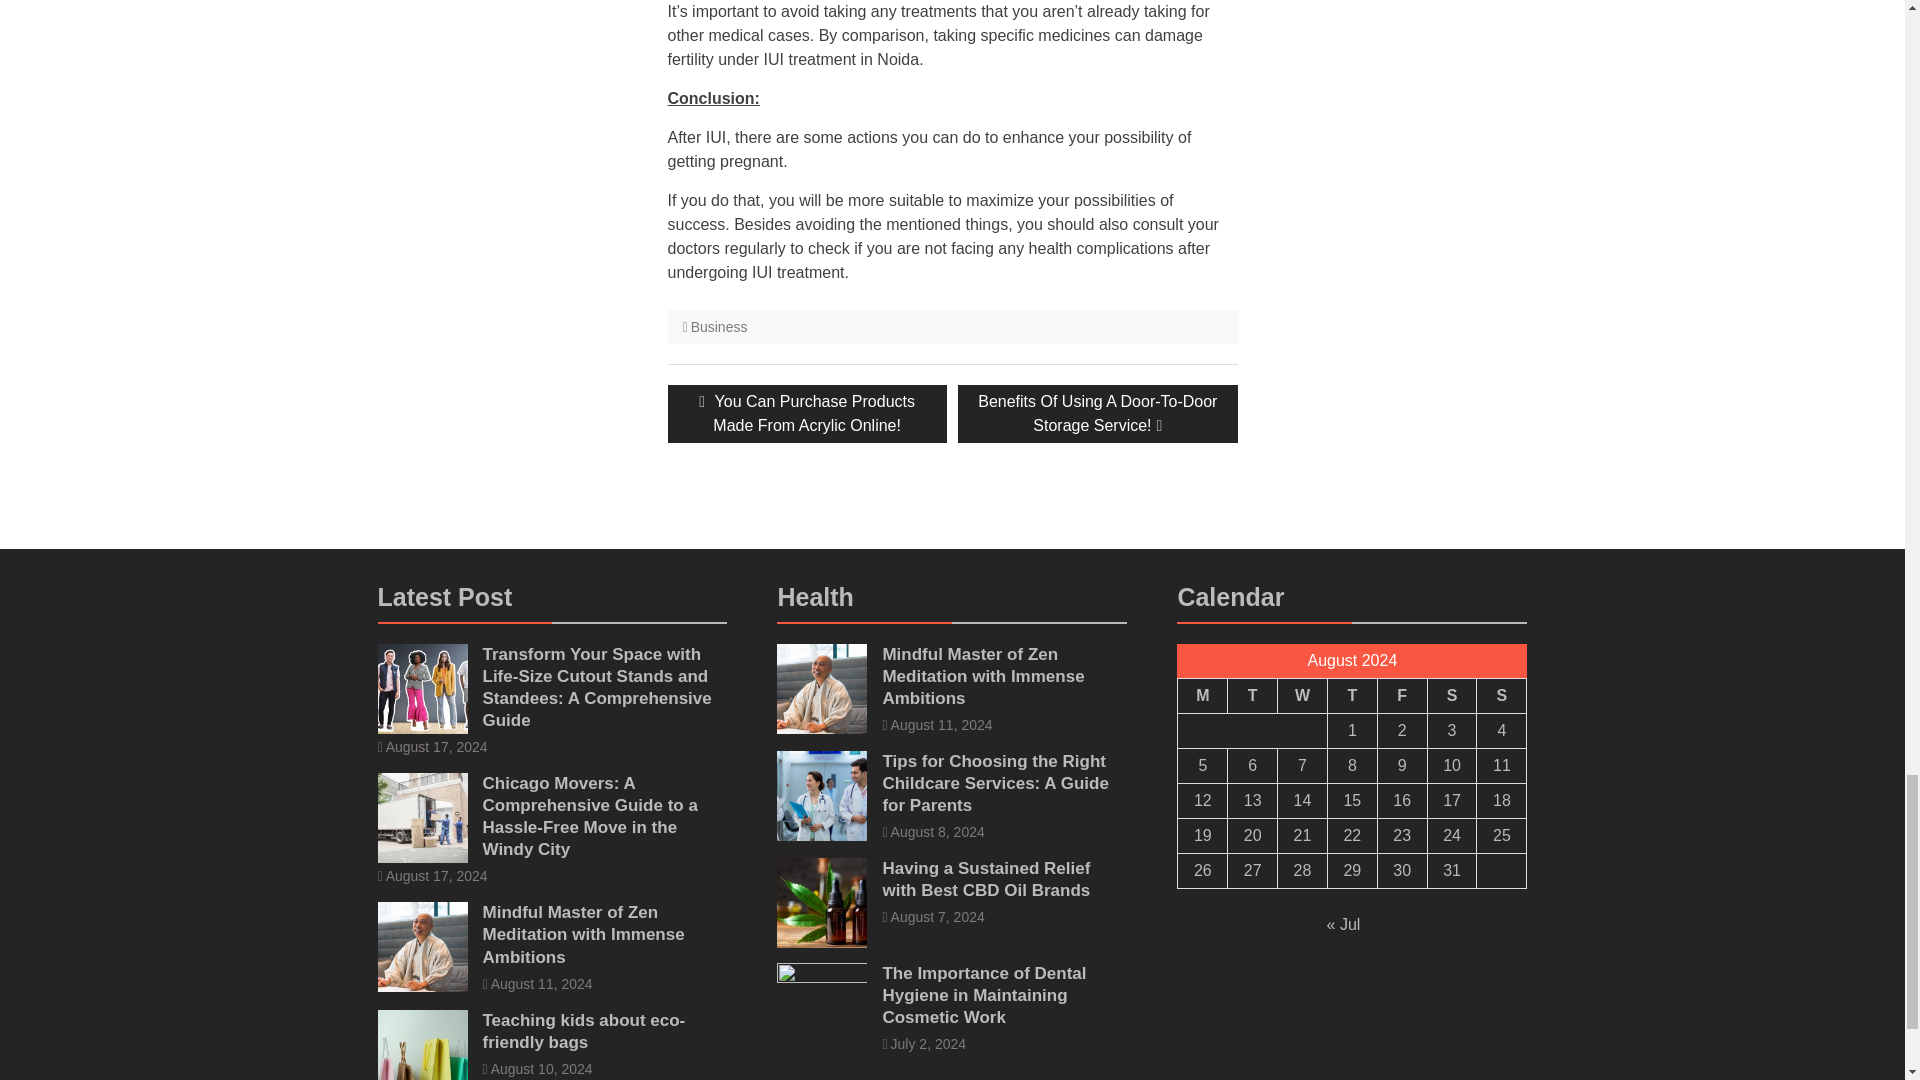 Image resolution: width=1920 pixels, height=1080 pixels. I want to click on Thursday, so click(1203, 695).